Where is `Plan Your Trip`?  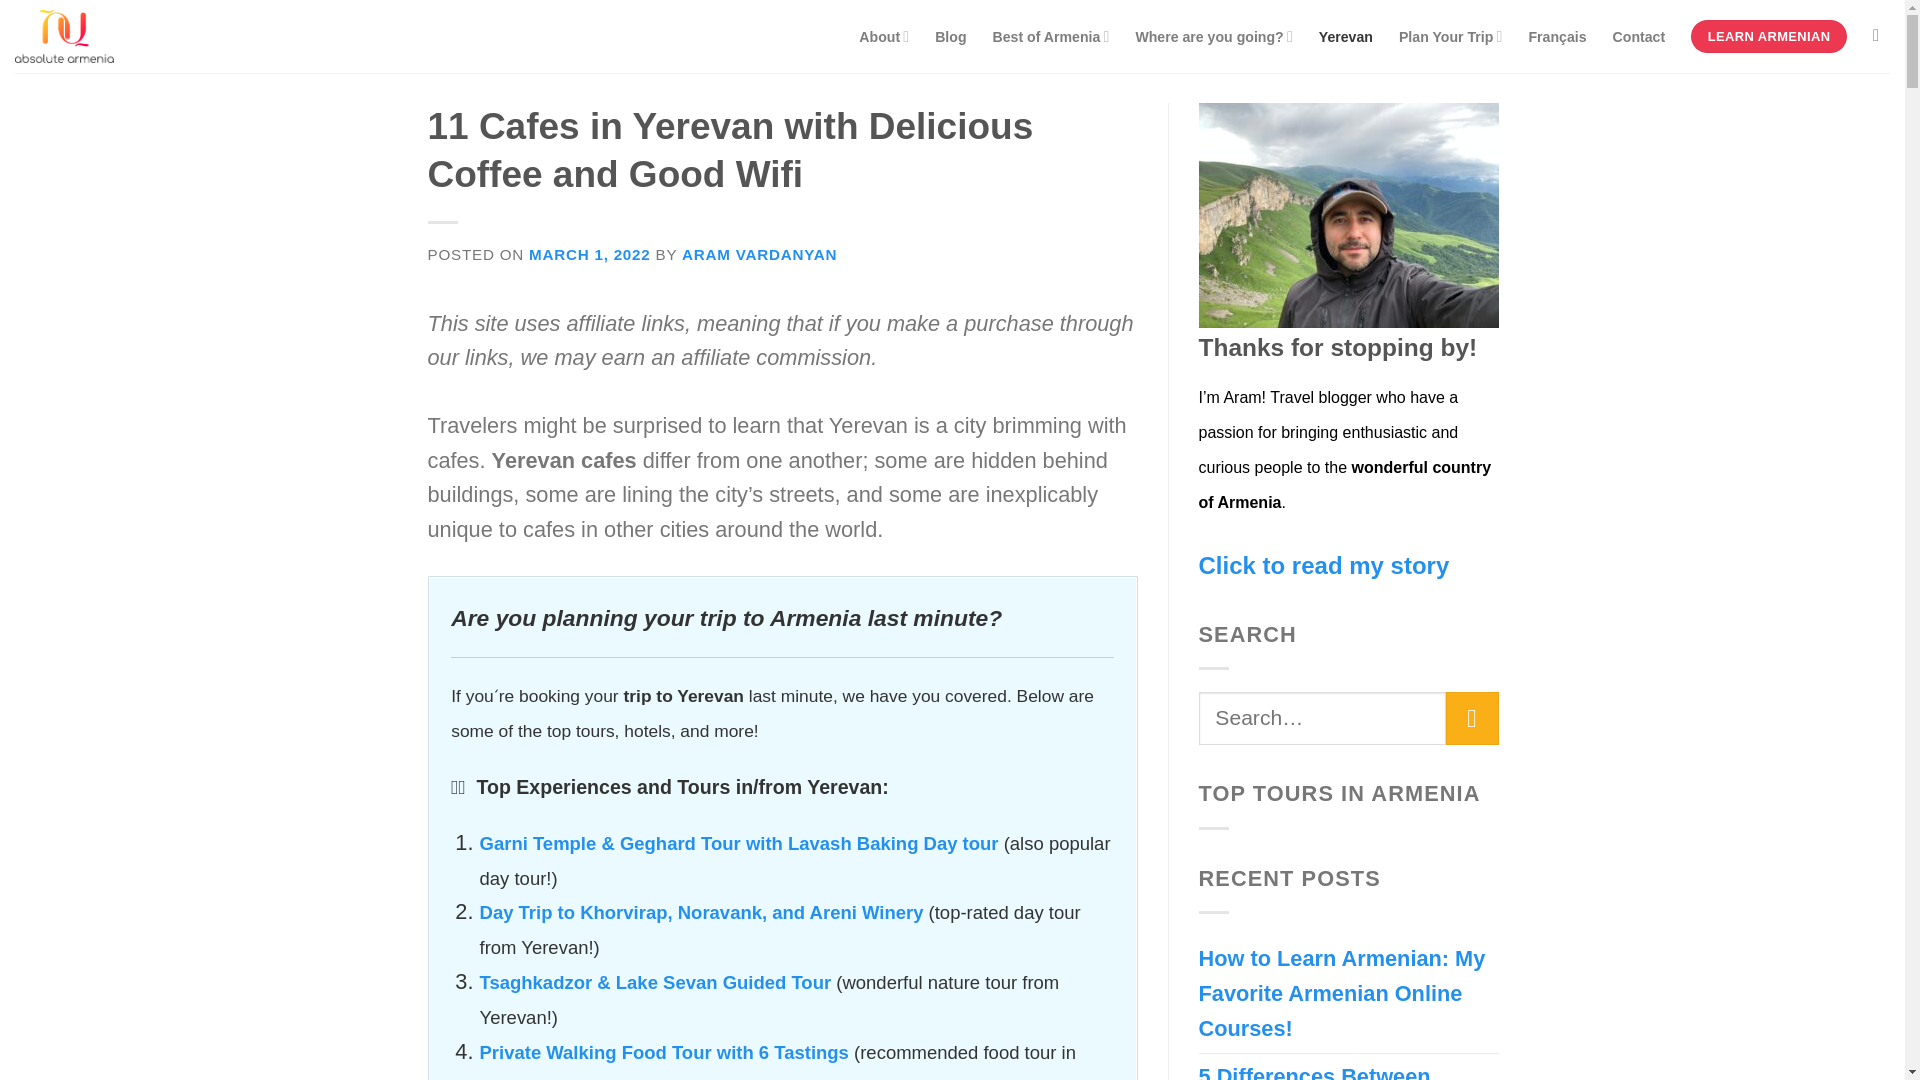 Plan Your Trip is located at coordinates (1450, 37).